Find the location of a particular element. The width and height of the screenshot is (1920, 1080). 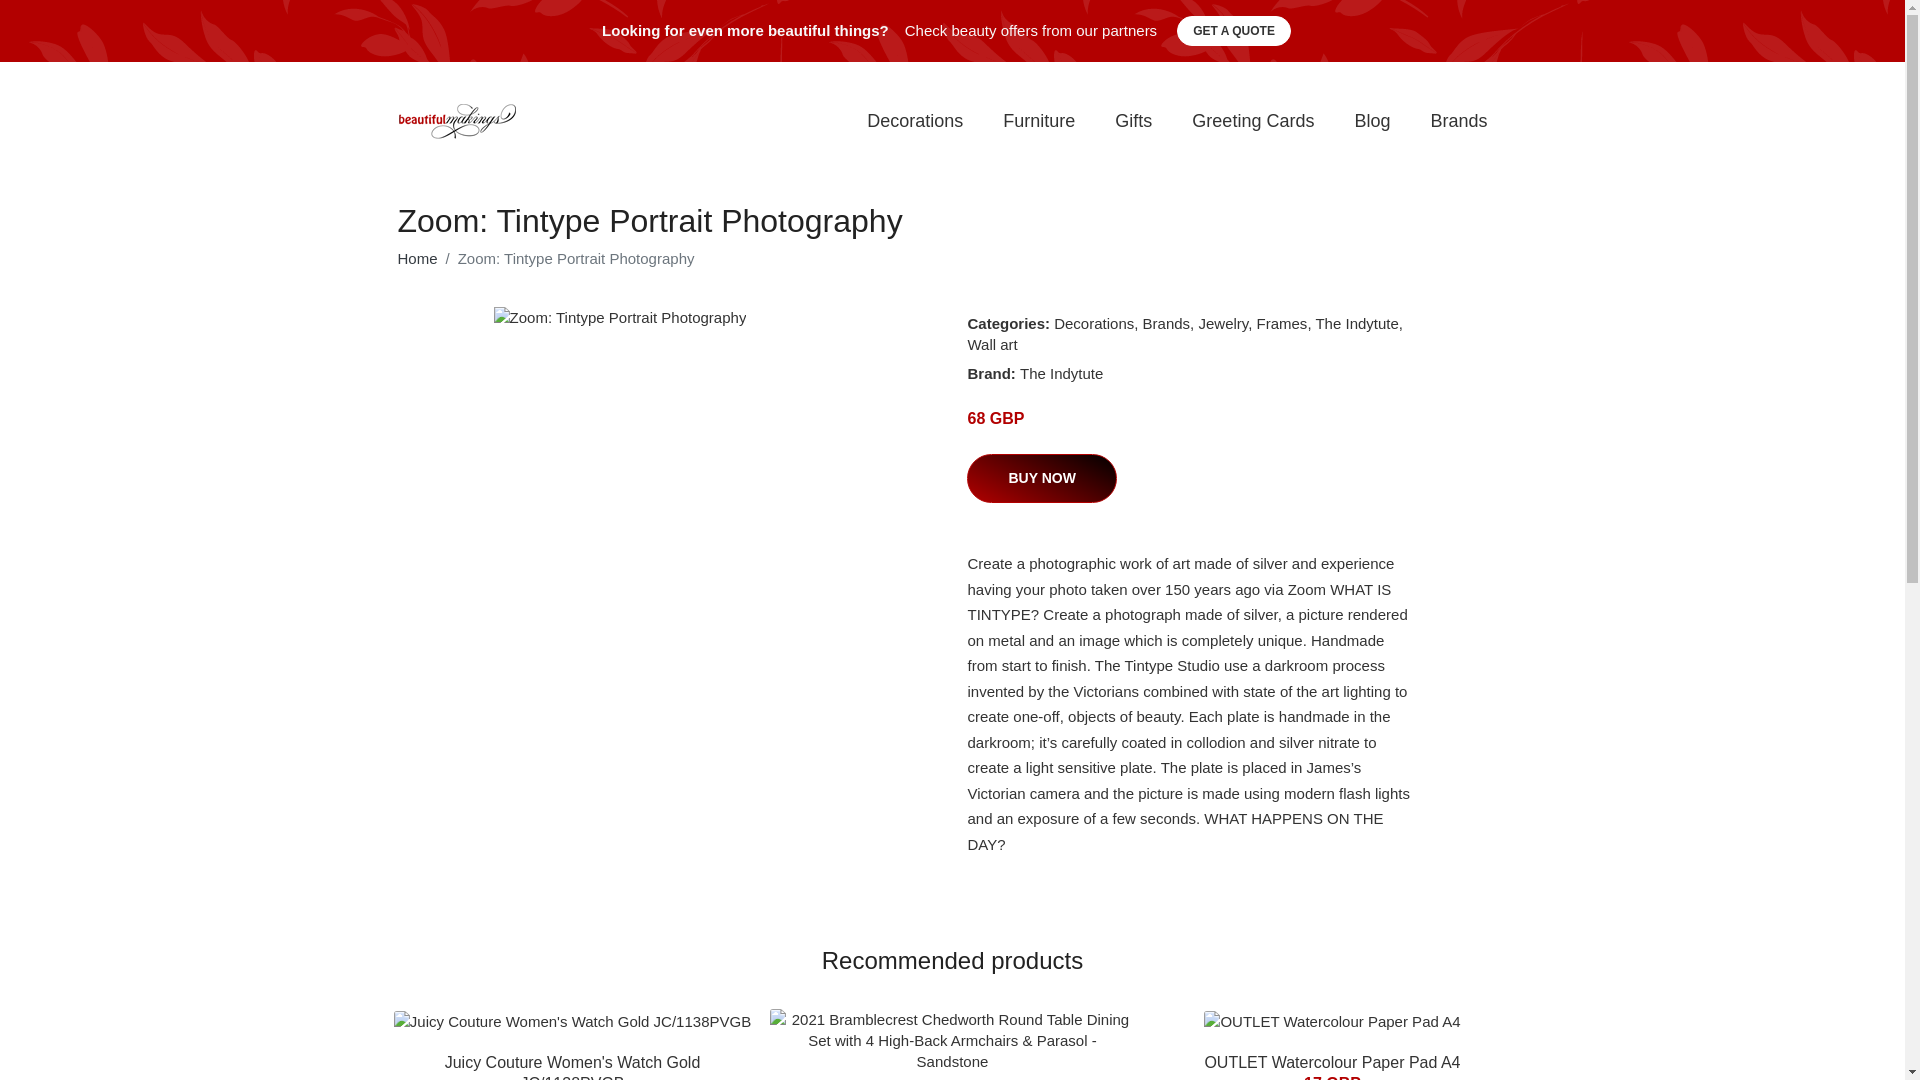

Frames is located at coordinates (1282, 323).